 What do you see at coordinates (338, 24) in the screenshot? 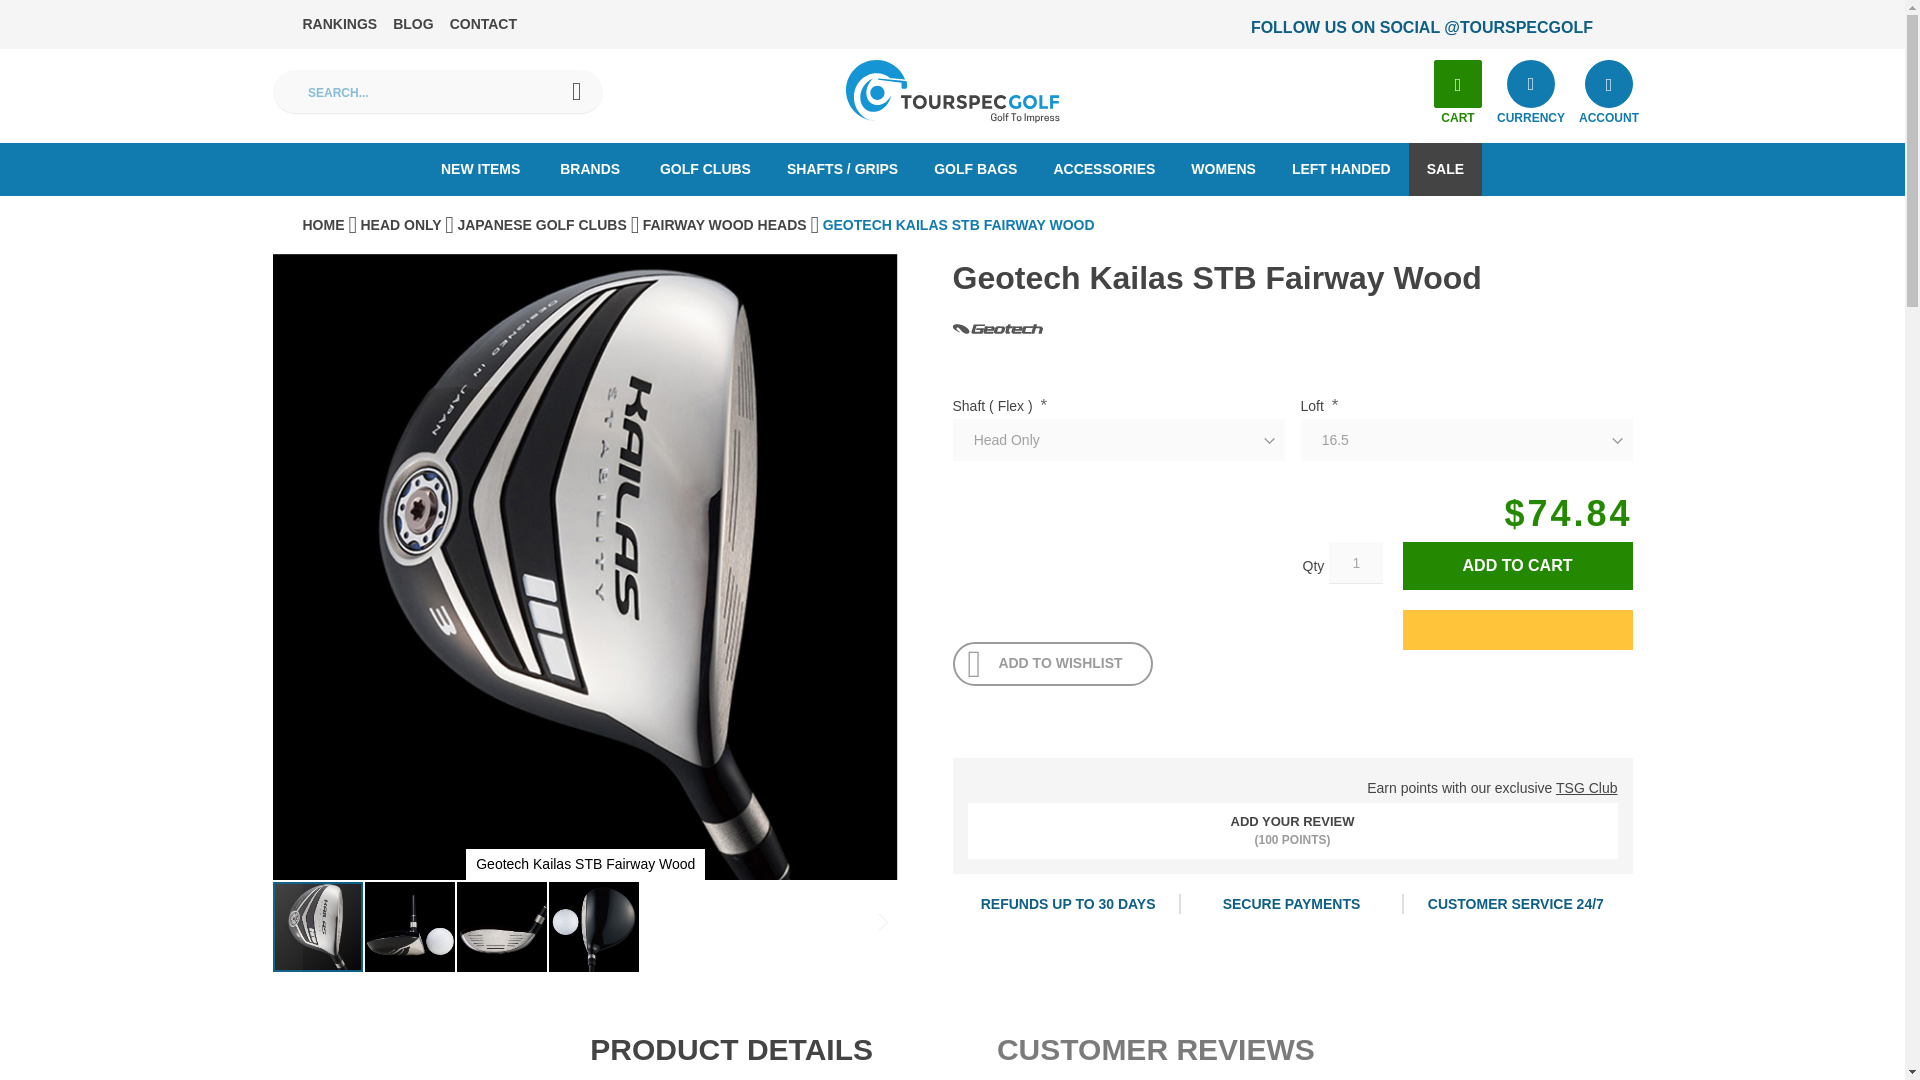
I see `RANKINGS` at bounding box center [338, 24].